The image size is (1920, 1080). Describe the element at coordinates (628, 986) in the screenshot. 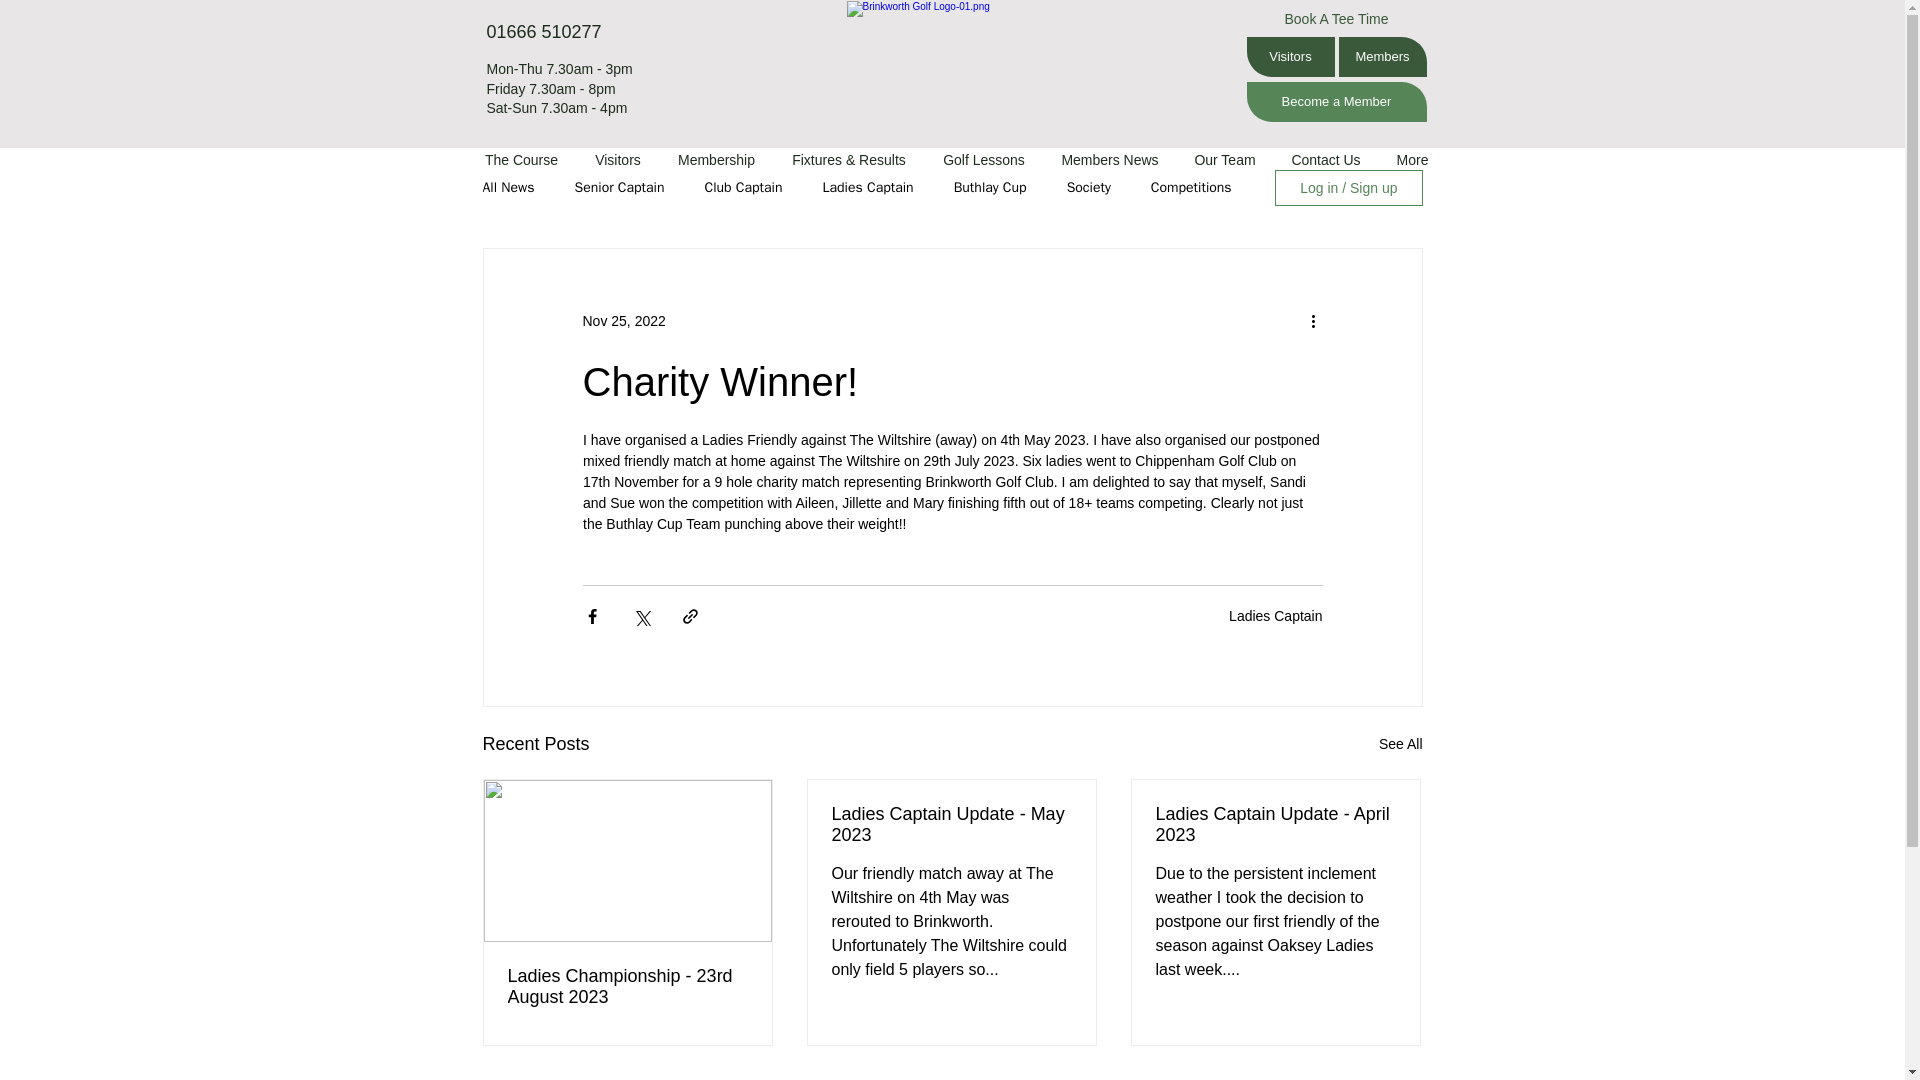

I see `Ladies Championship - 23rd August 2023` at that location.